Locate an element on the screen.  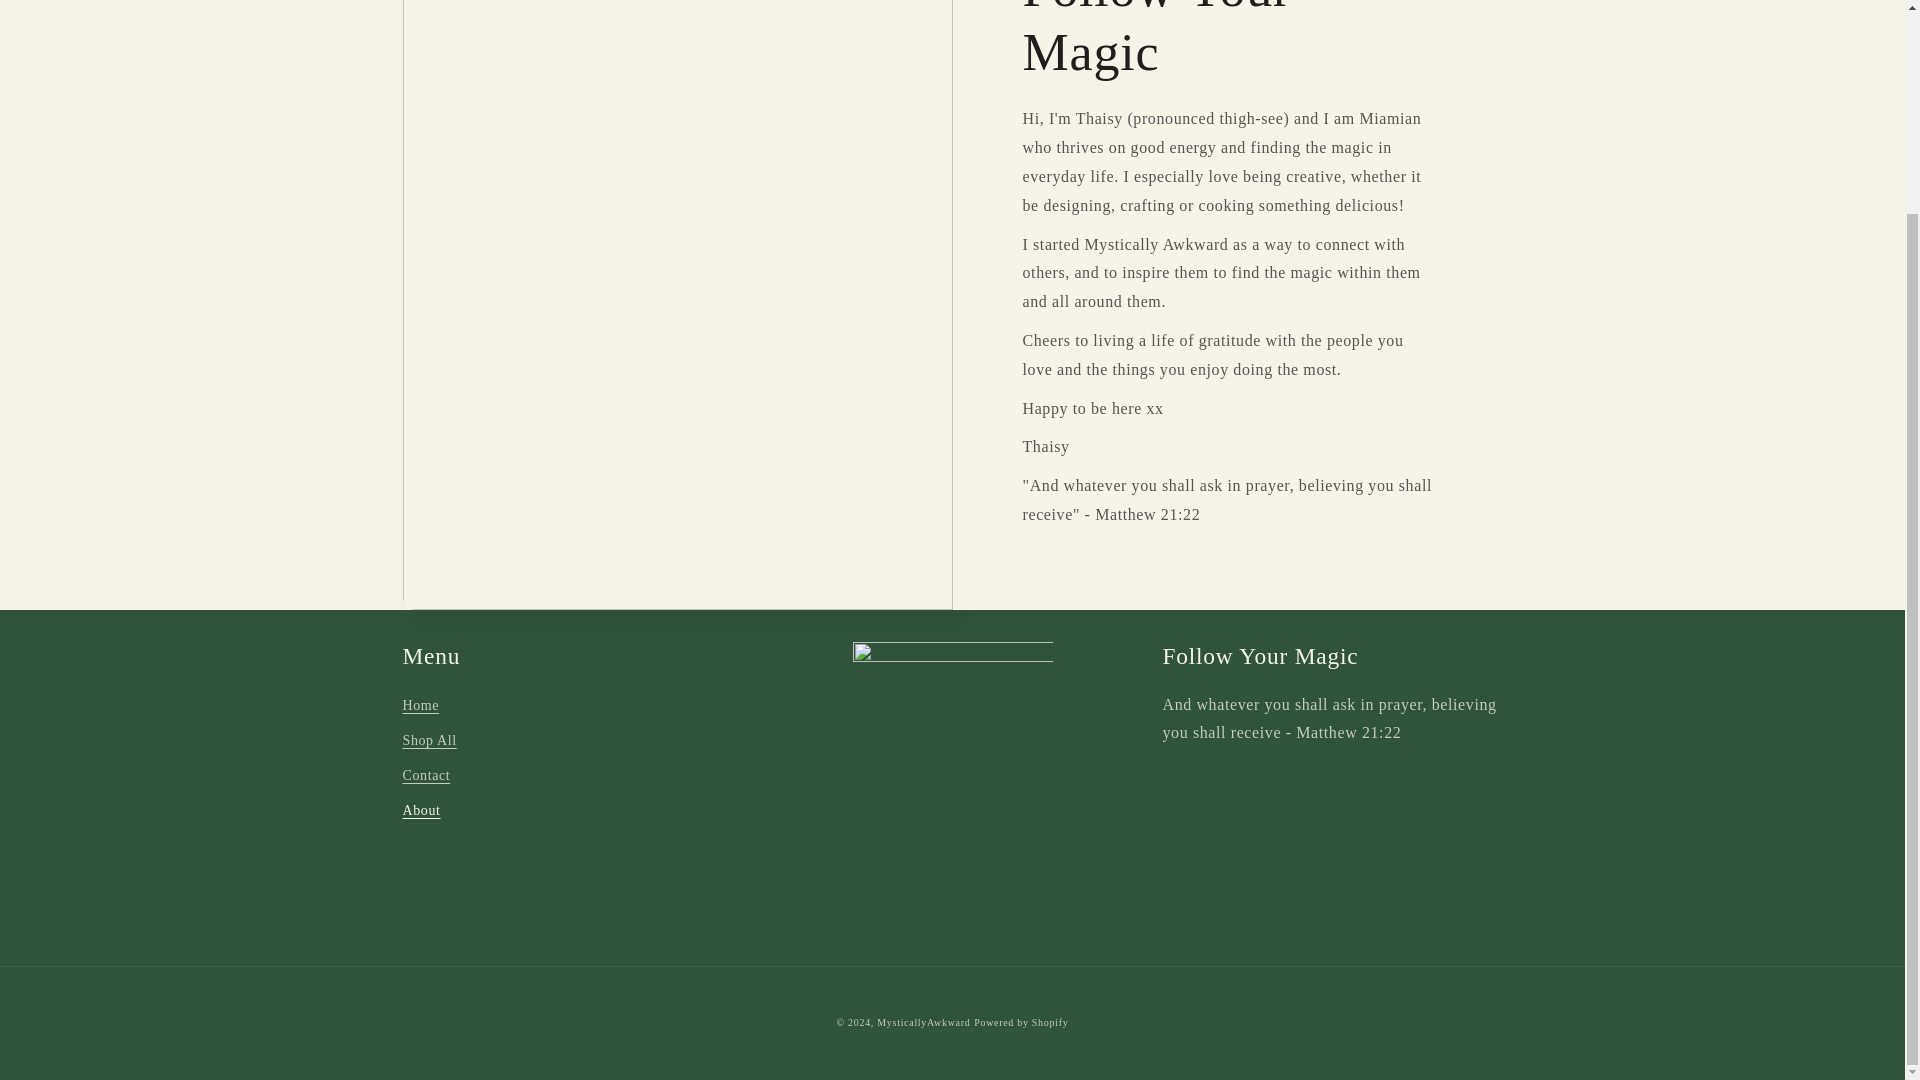
Powered by Shopify is located at coordinates (1020, 1022).